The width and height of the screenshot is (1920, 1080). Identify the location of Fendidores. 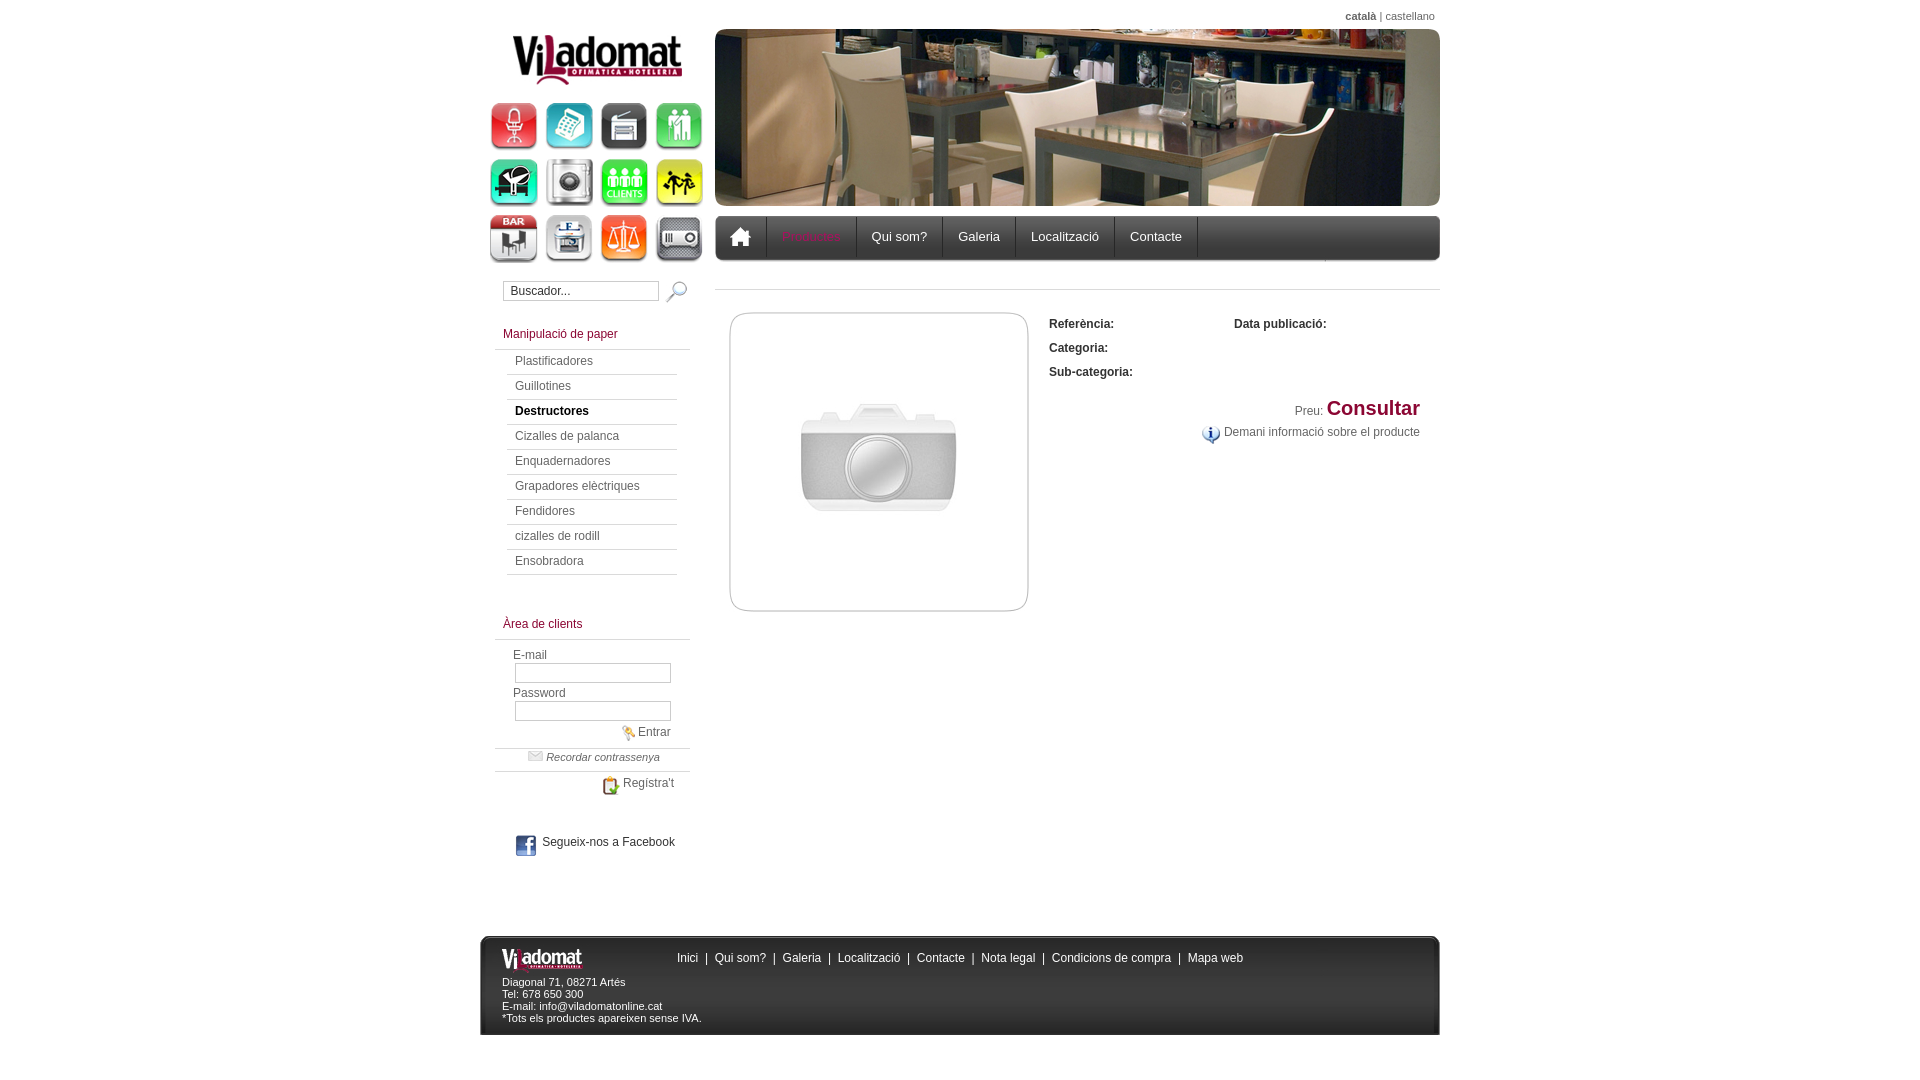
(545, 511).